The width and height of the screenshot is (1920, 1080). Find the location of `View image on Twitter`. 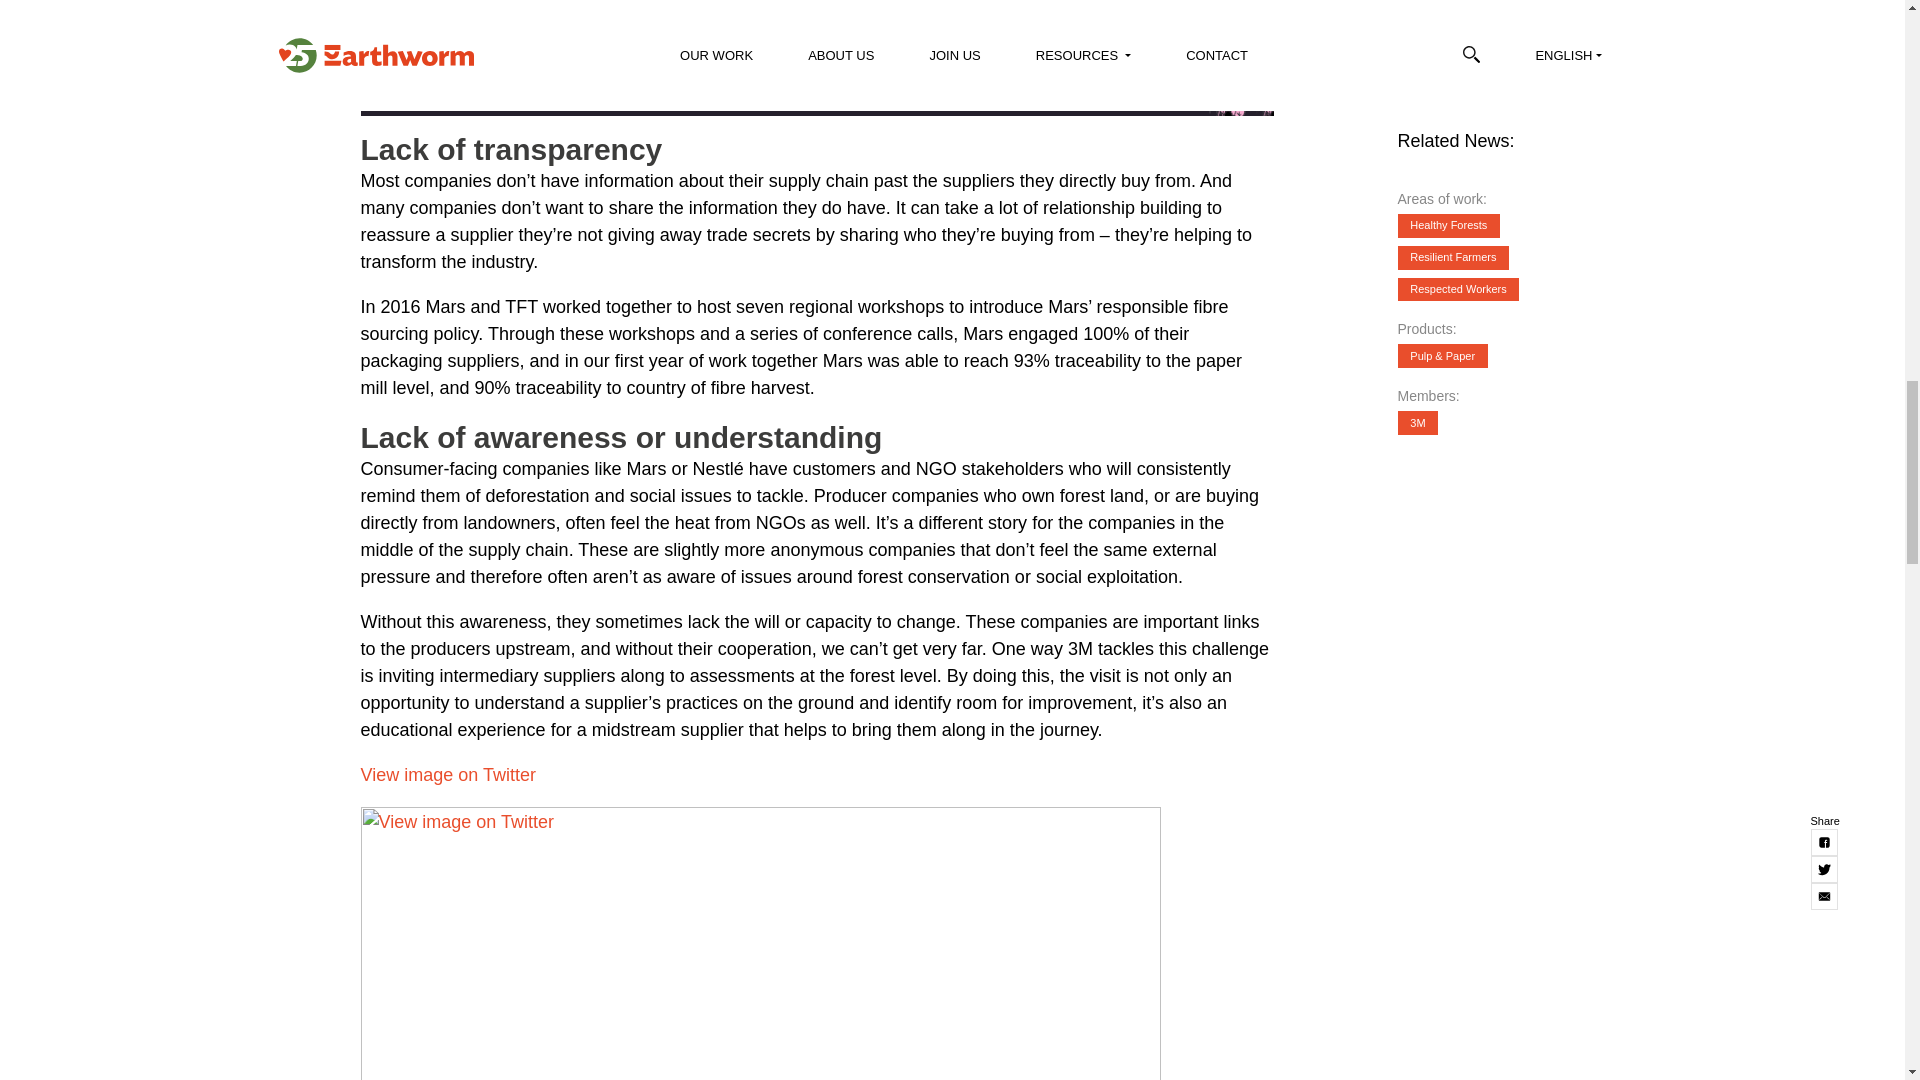

View image on Twitter is located at coordinates (448, 774).